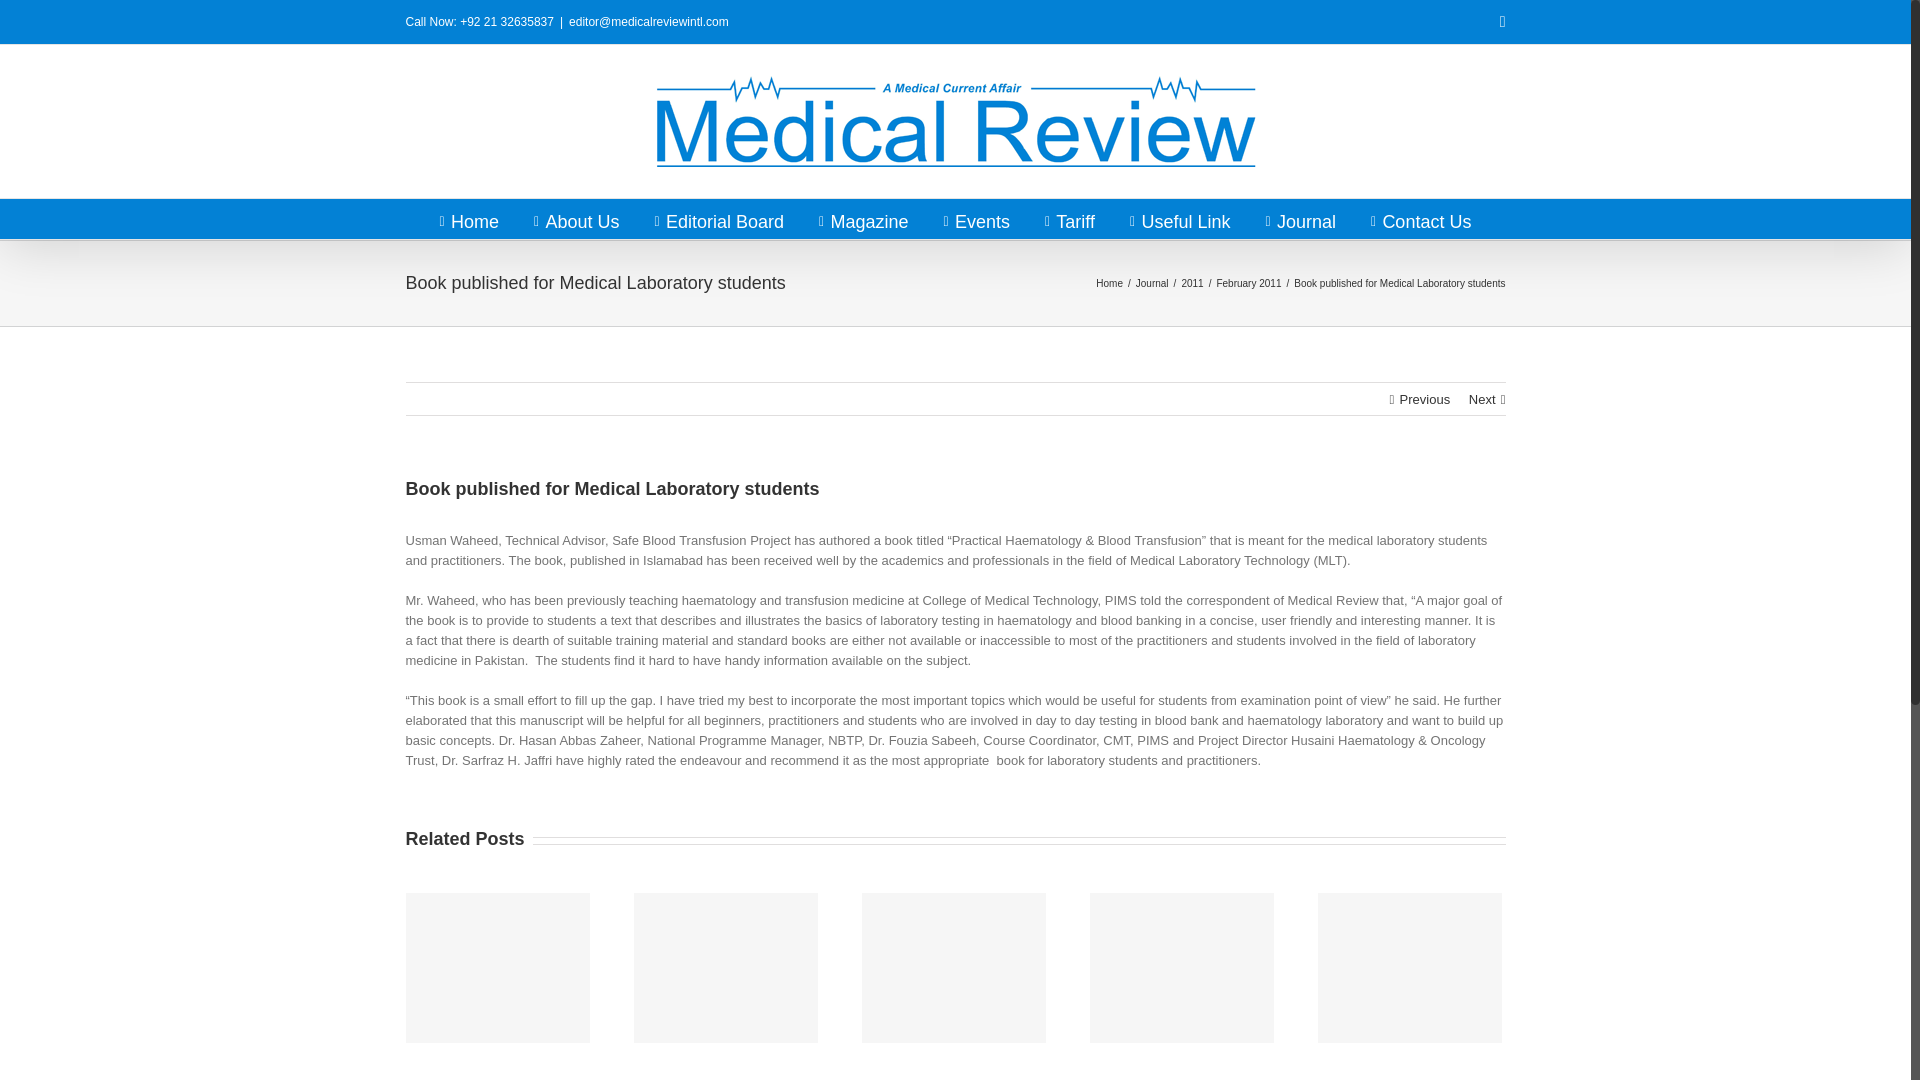 The width and height of the screenshot is (1920, 1080). I want to click on Home, so click(1110, 283).